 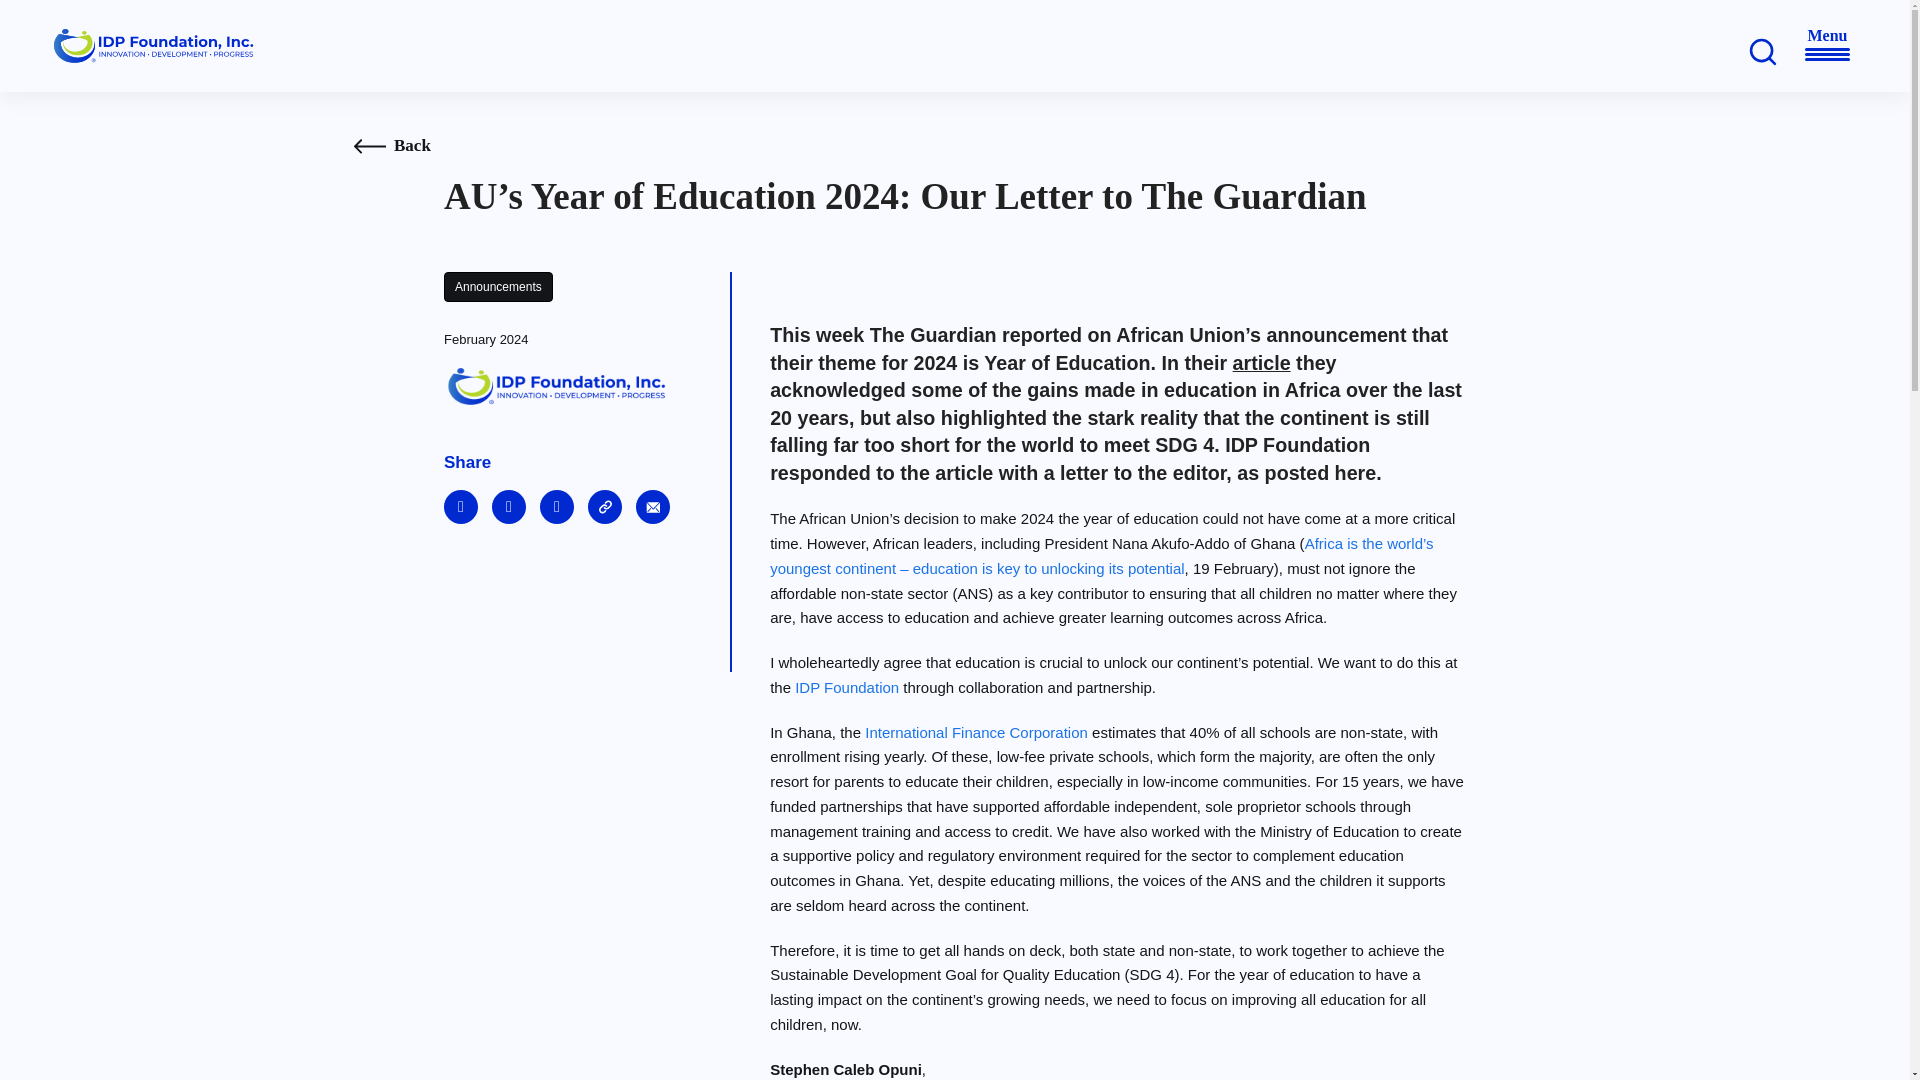 I want to click on s, so click(x=1762, y=47).